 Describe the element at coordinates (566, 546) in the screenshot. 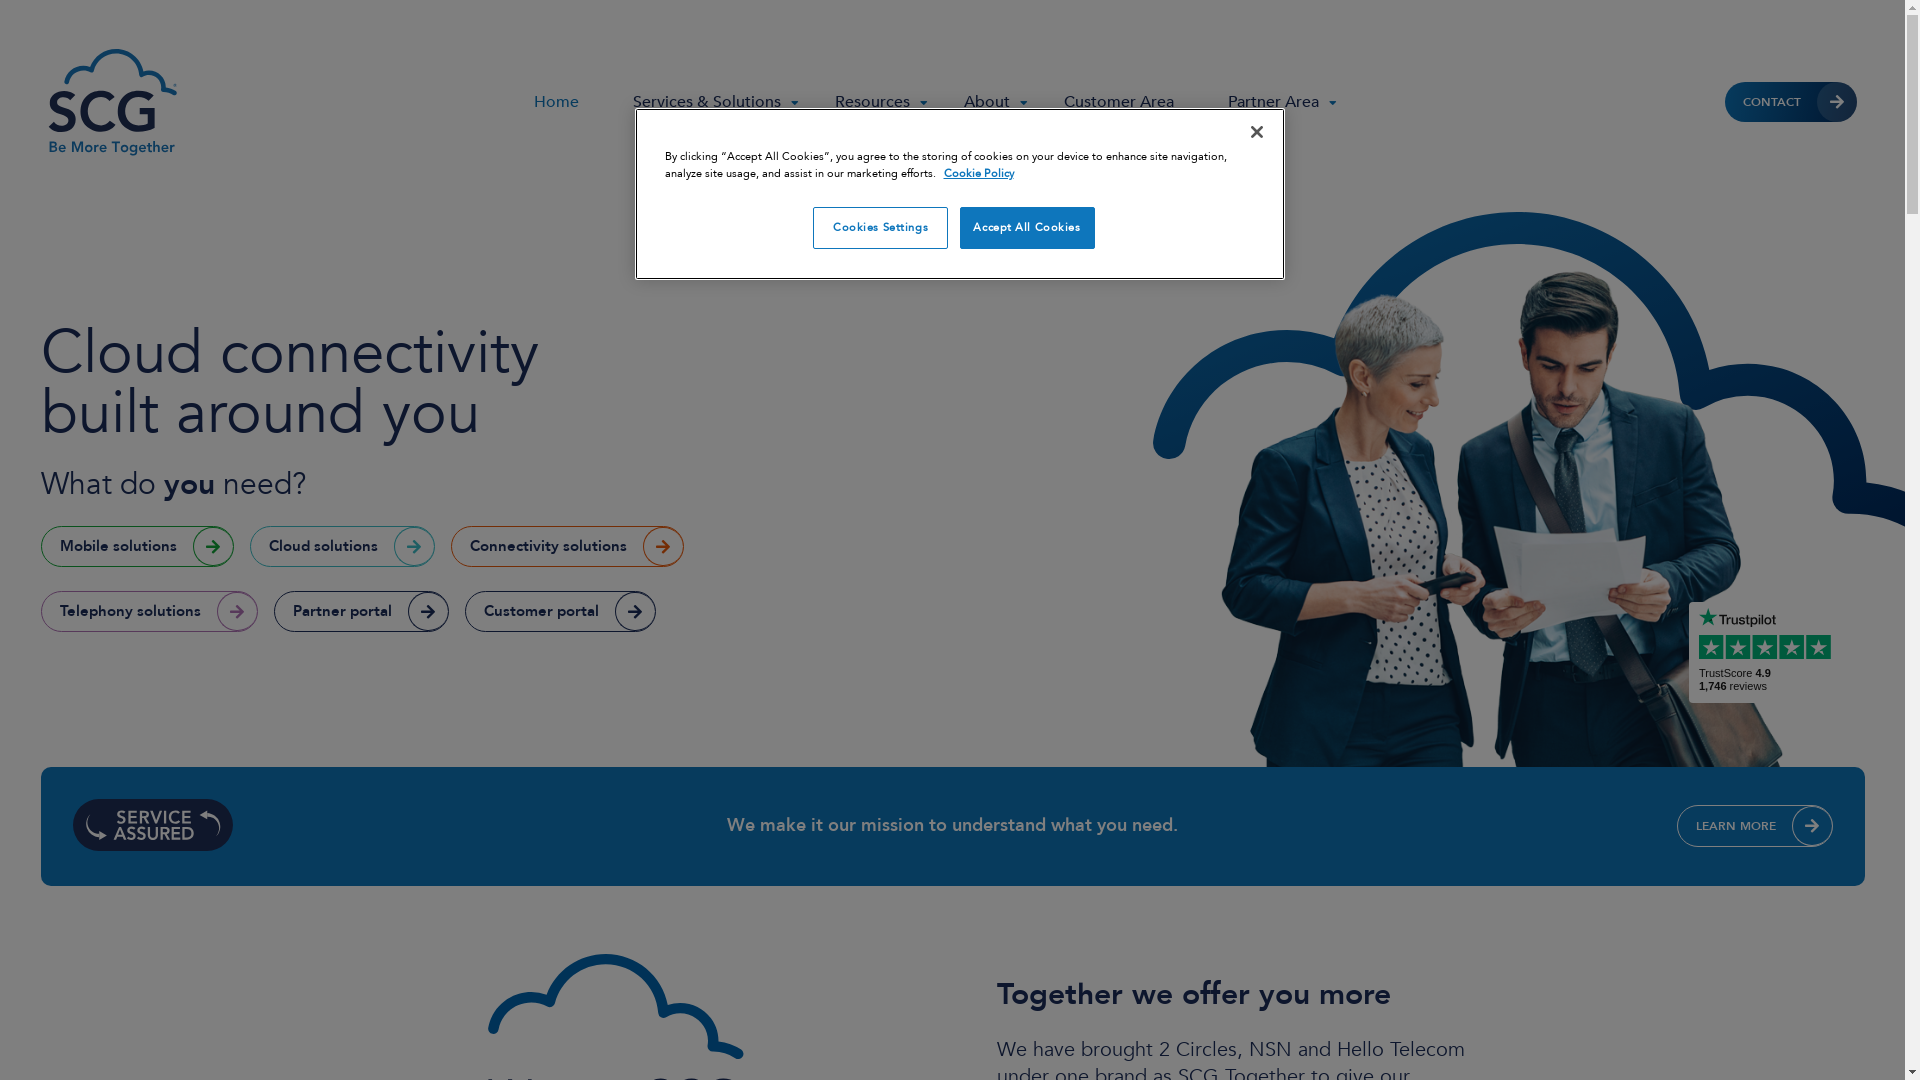

I see `Connectivity solutions` at that location.